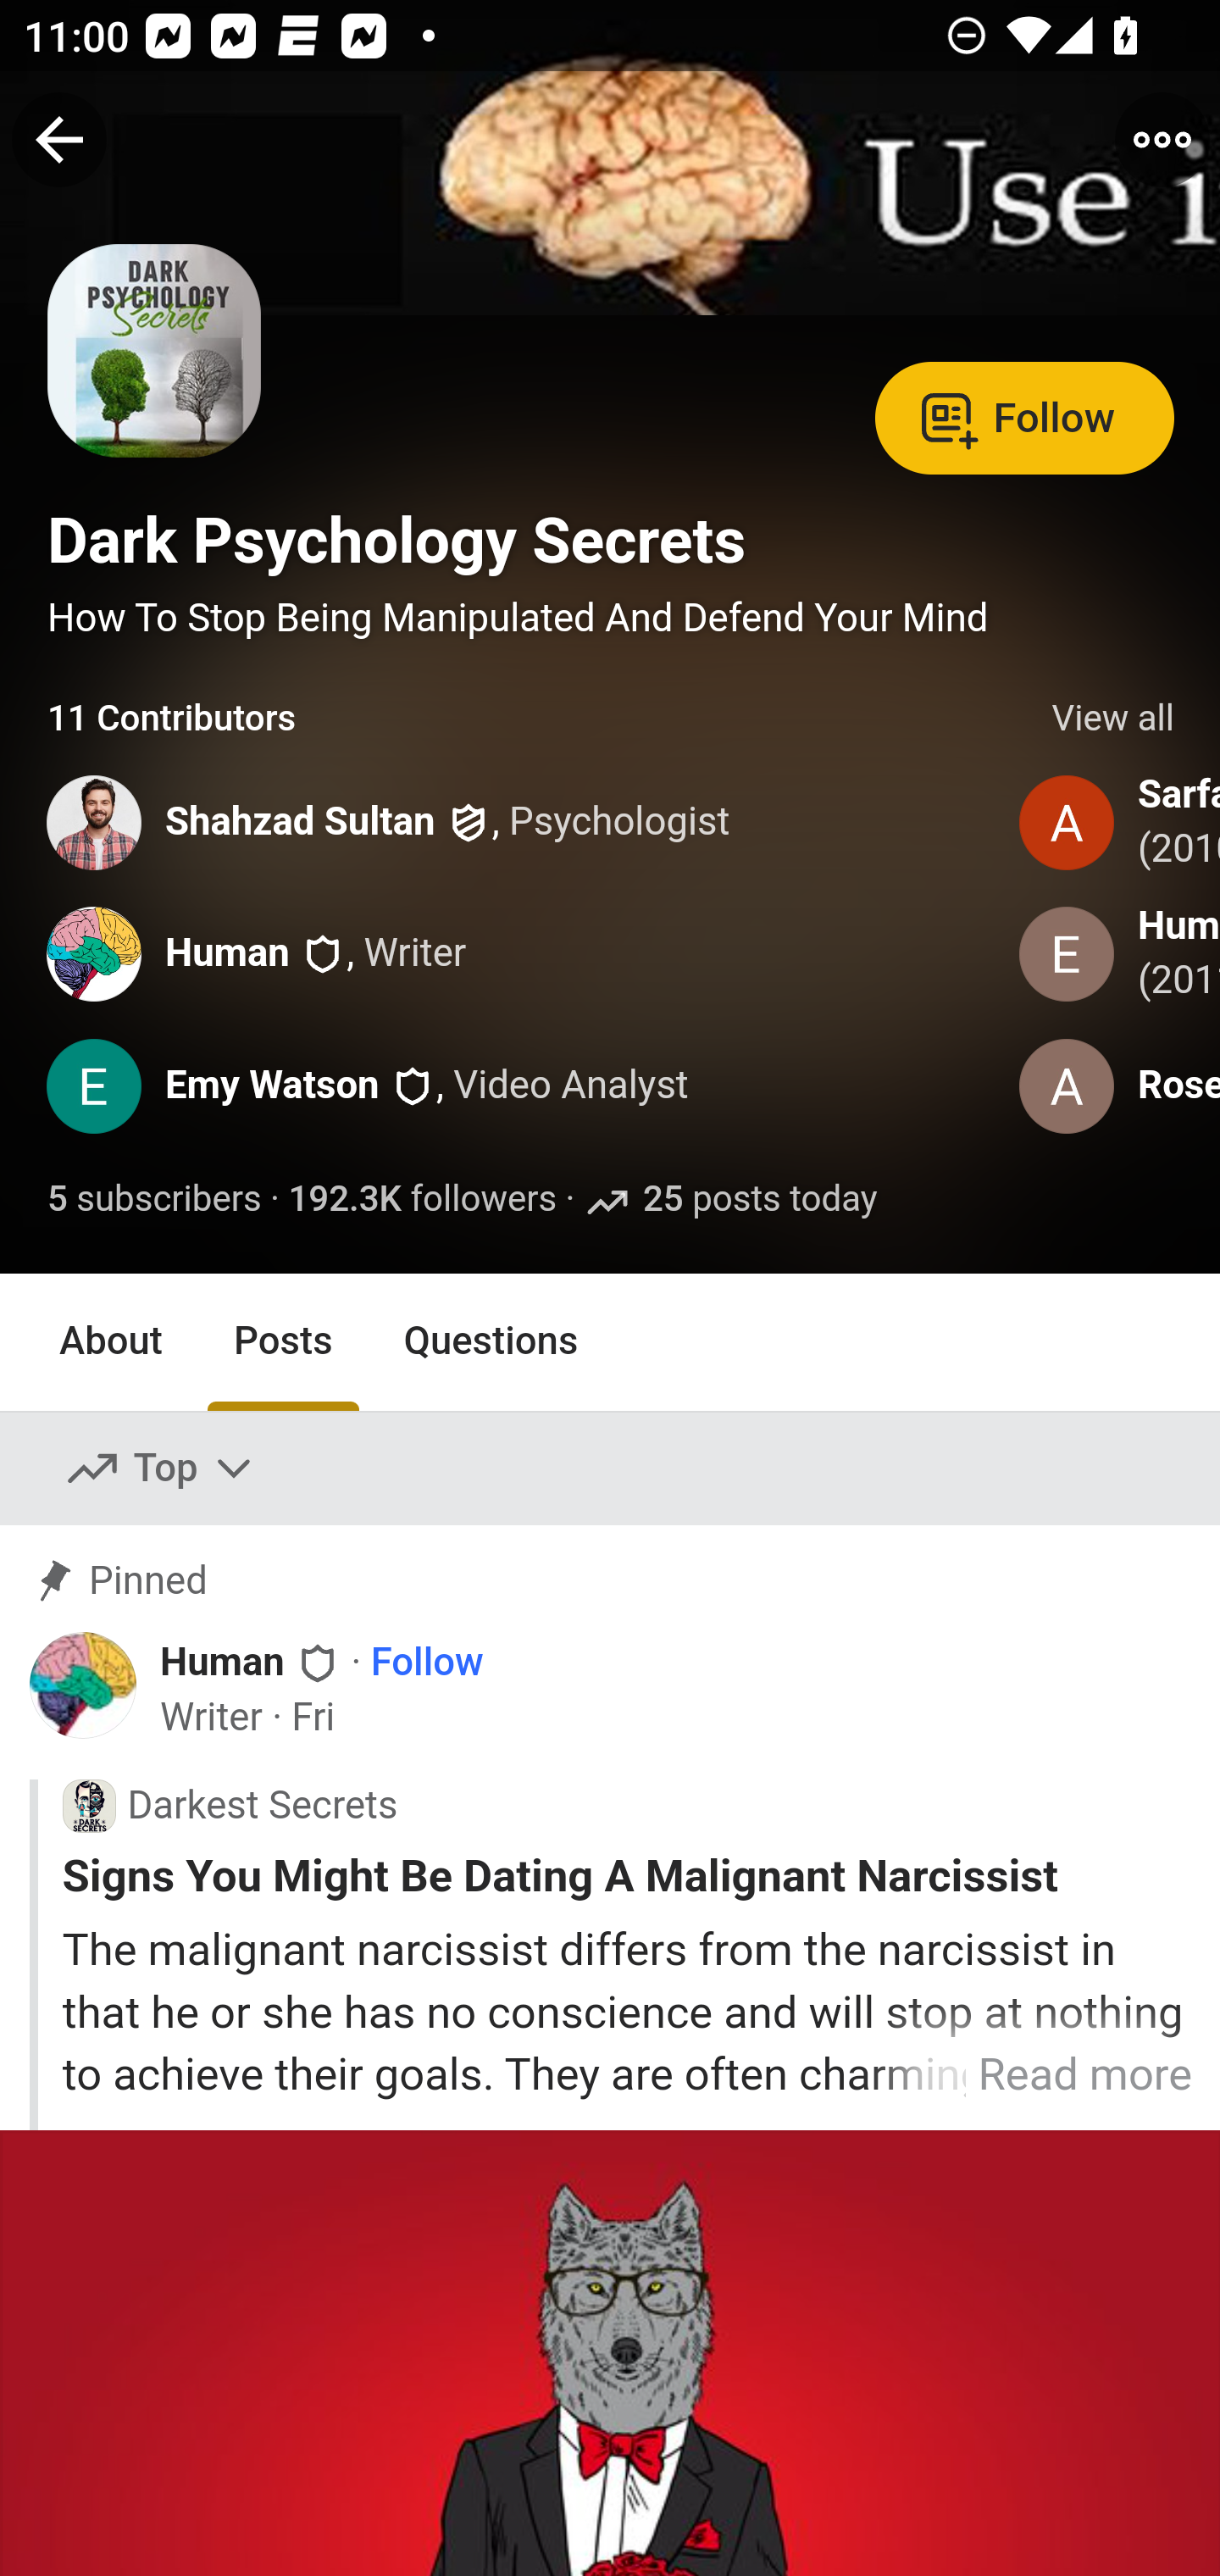 This screenshot has height=2576, width=1220. What do you see at coordinates (1066, 822) in the screenshot?
I see `Profile photo for Sarfaraz Ali` at bounding box center [1066, 822].